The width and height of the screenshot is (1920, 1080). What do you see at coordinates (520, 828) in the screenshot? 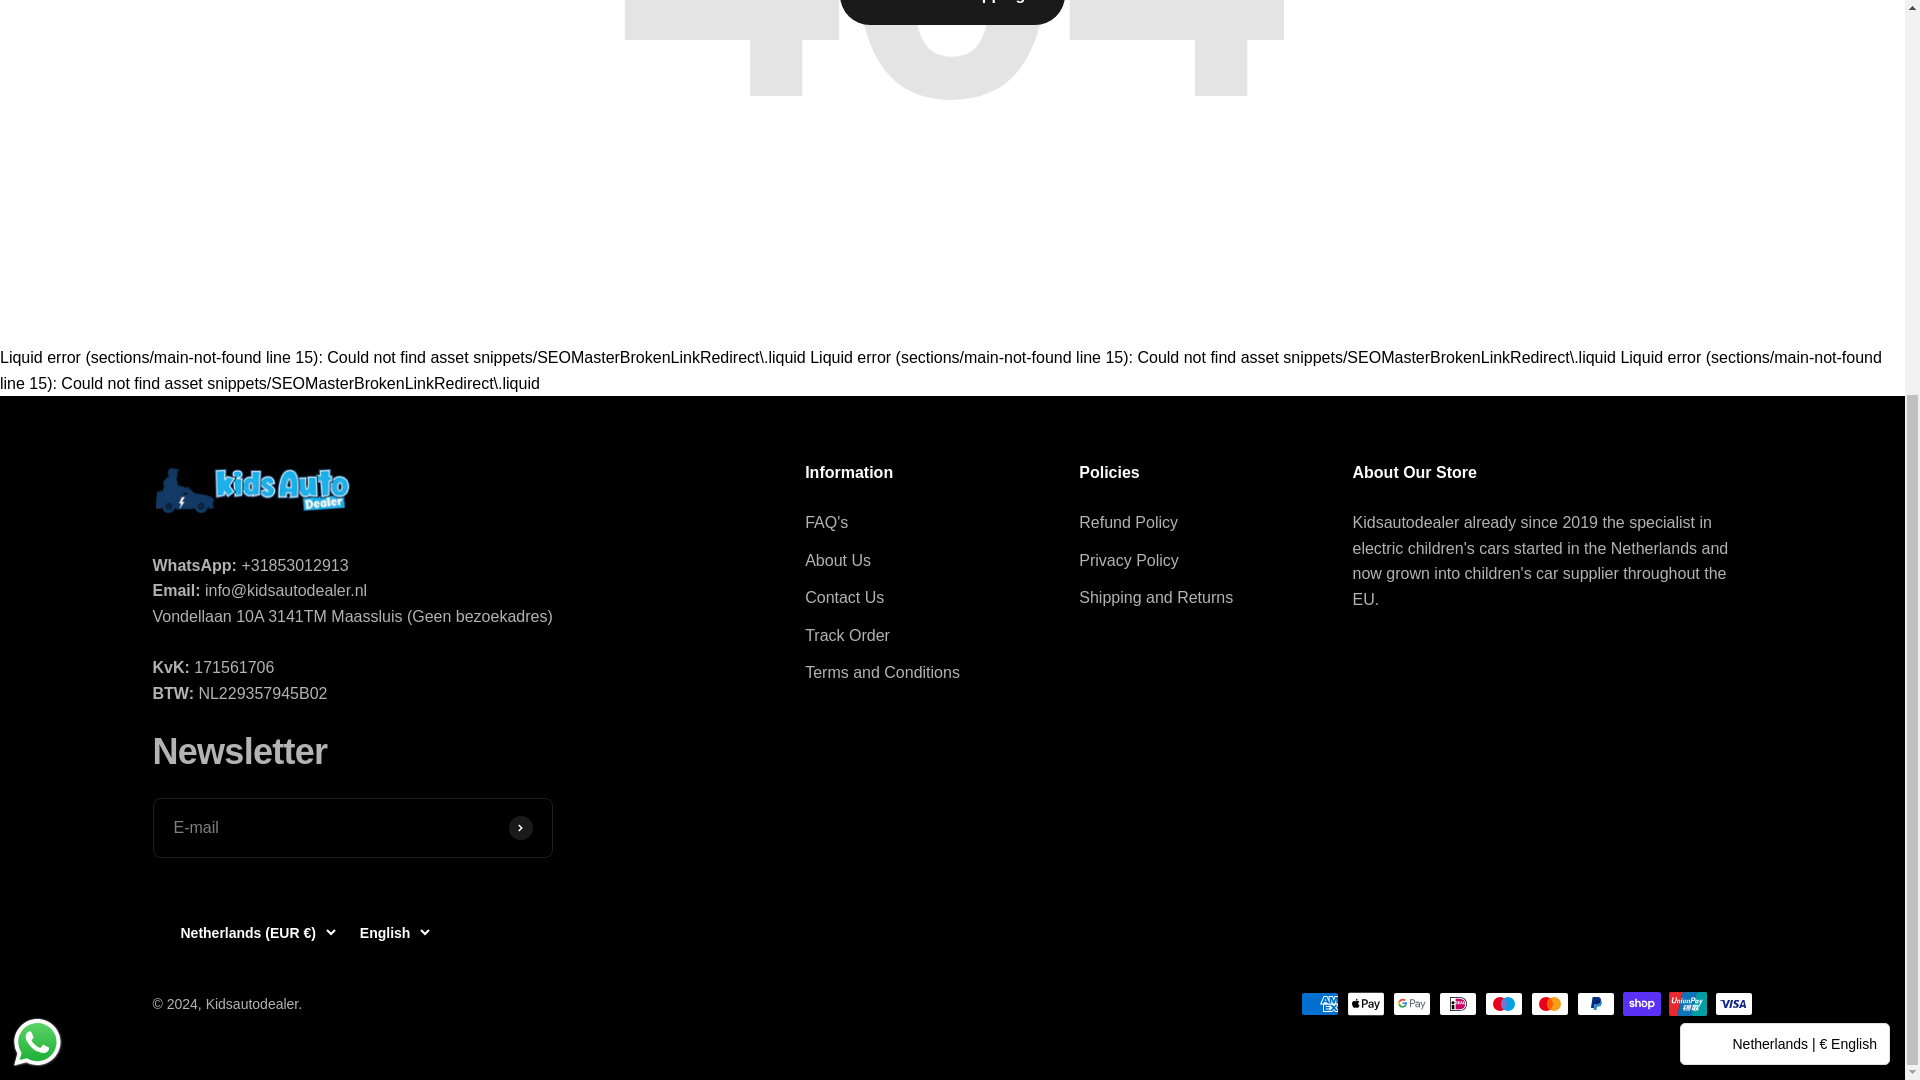
I see `Subscribe` at bounding box center [520, 828].